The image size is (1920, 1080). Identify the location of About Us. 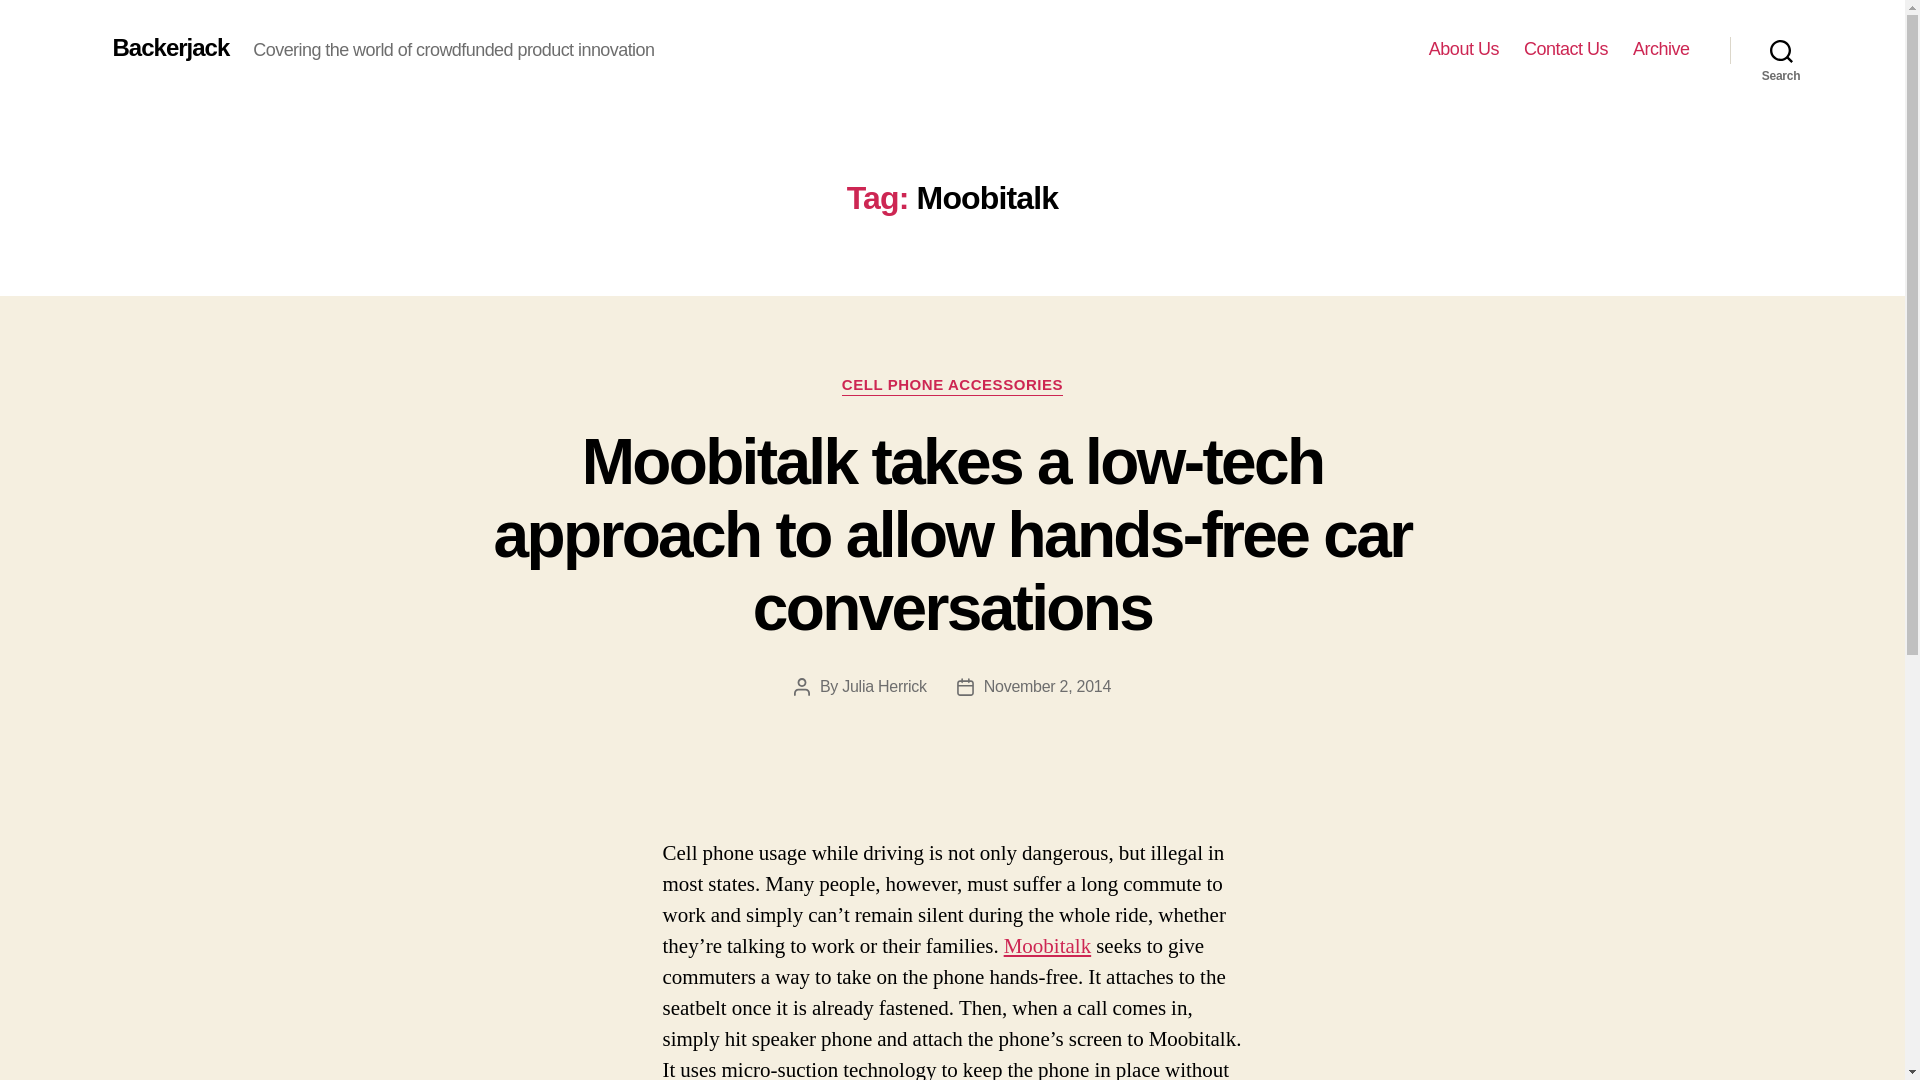
(1464, 49).